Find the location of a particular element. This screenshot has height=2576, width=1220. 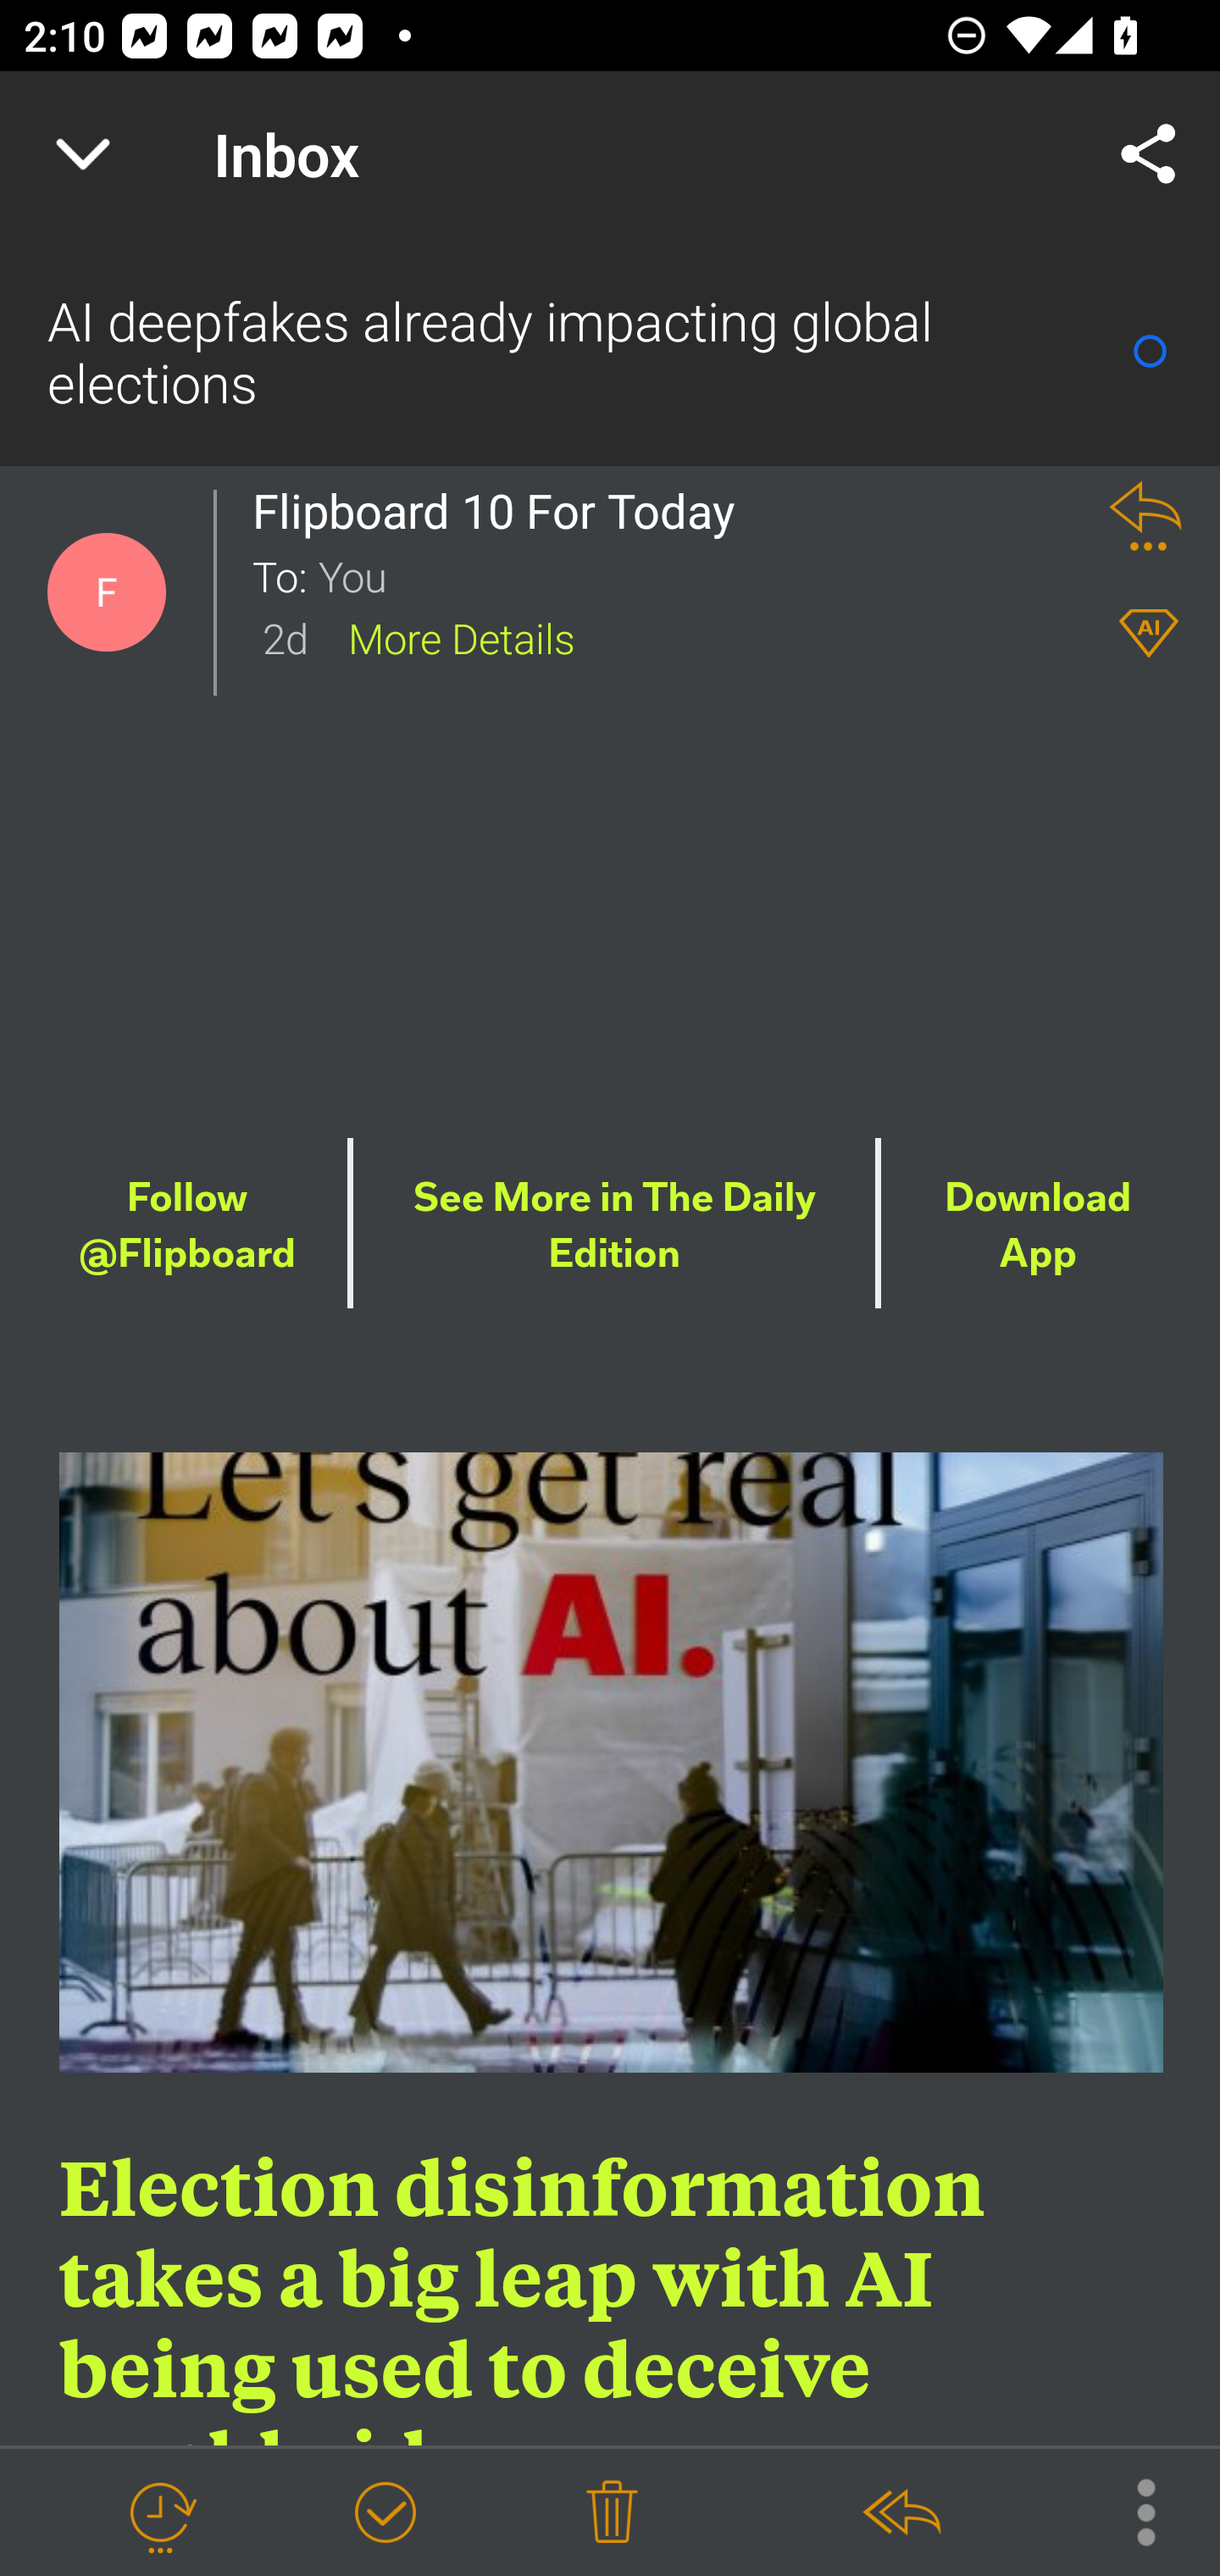

Flipboard 10 For Today is located at coordinates (502, 511).